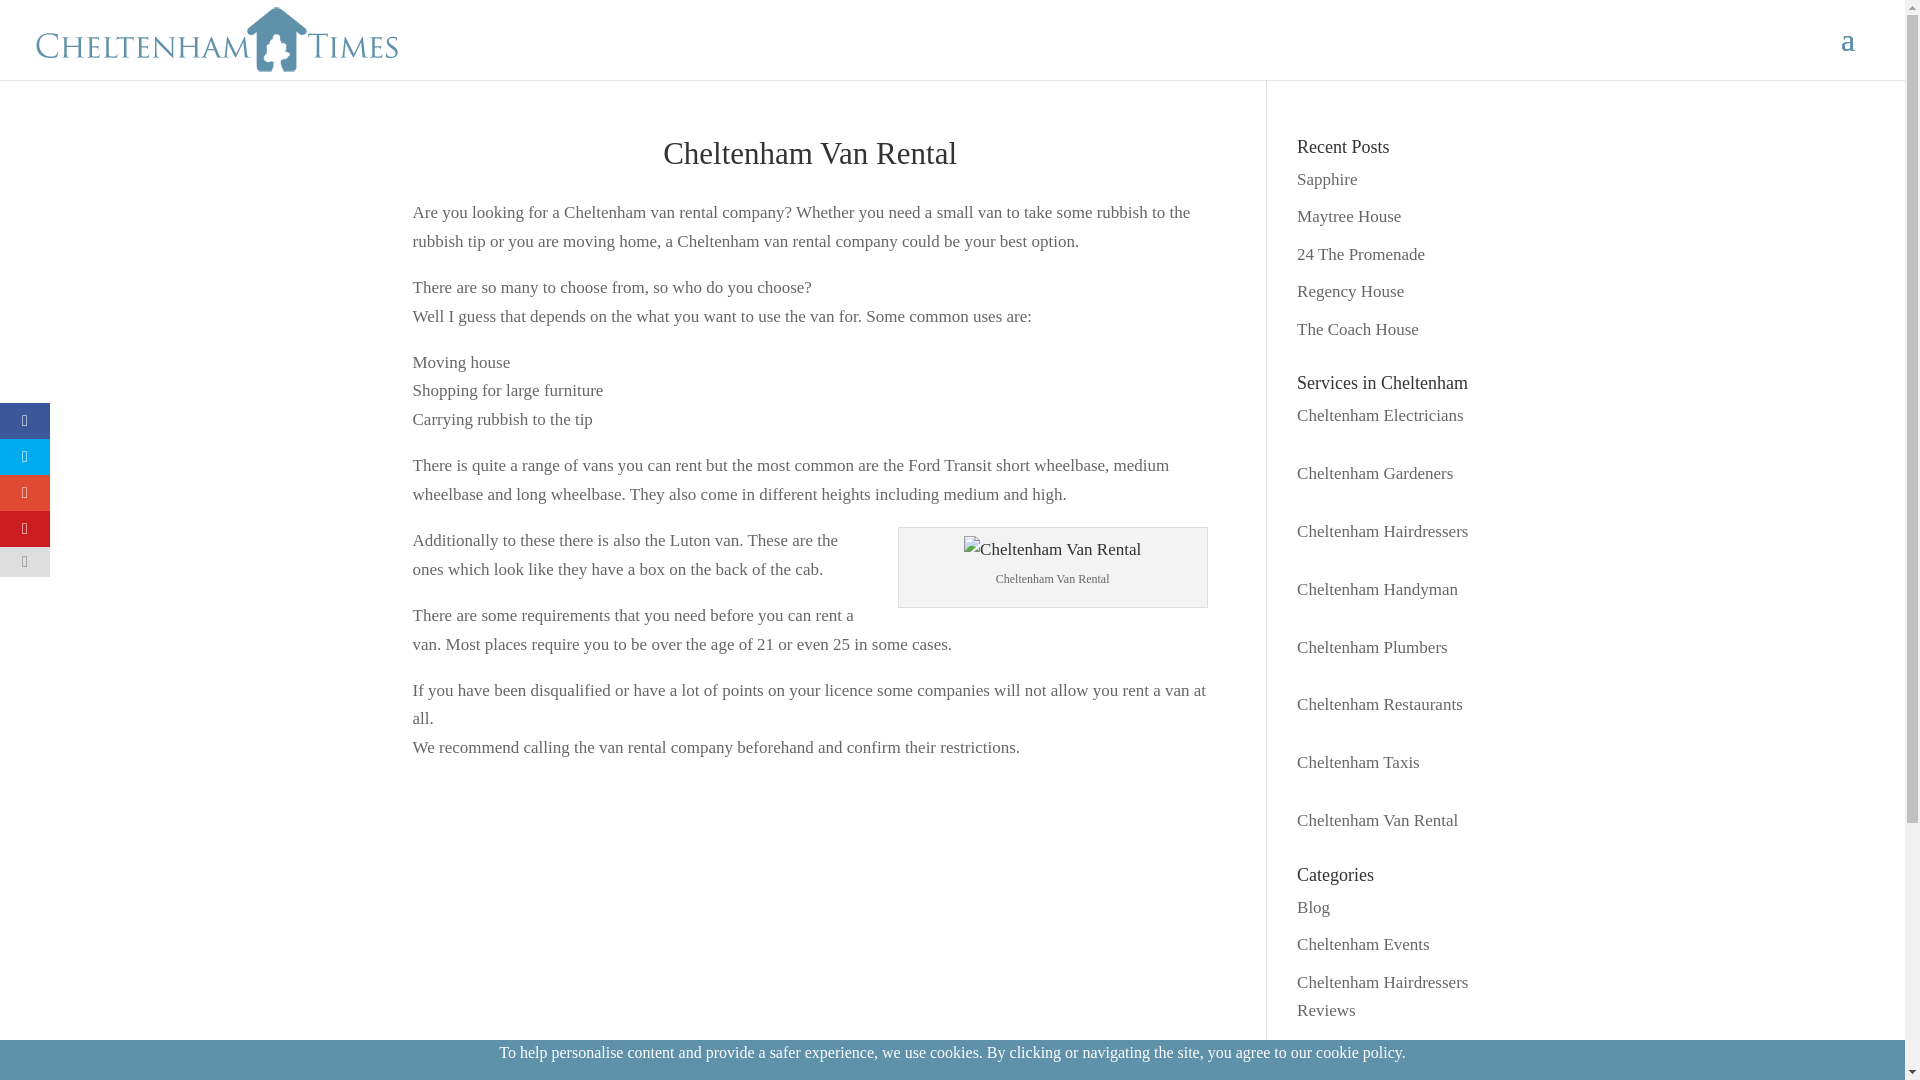  I want to click on Cheltenham Taxis, so click(1358, 762).